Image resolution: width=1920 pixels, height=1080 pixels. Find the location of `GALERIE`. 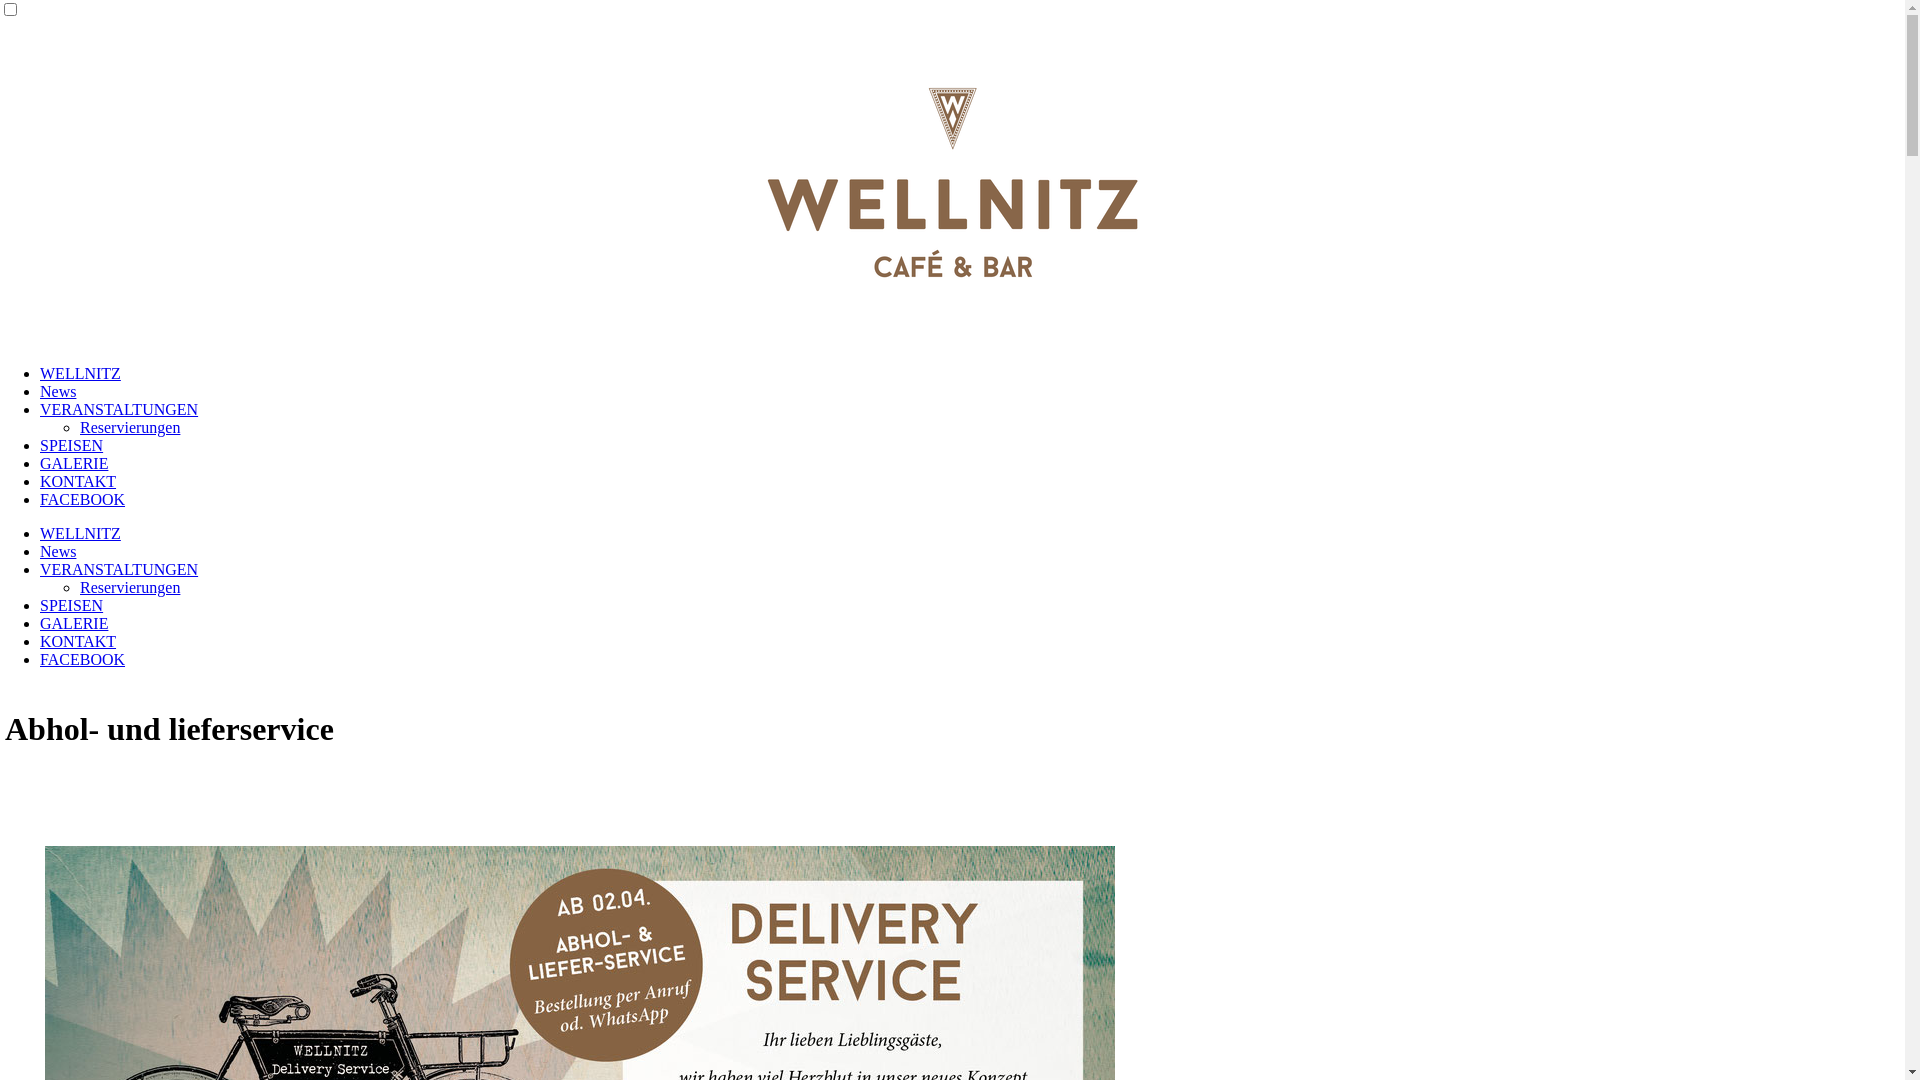

GALERIE is located at coordinates (74, 464).